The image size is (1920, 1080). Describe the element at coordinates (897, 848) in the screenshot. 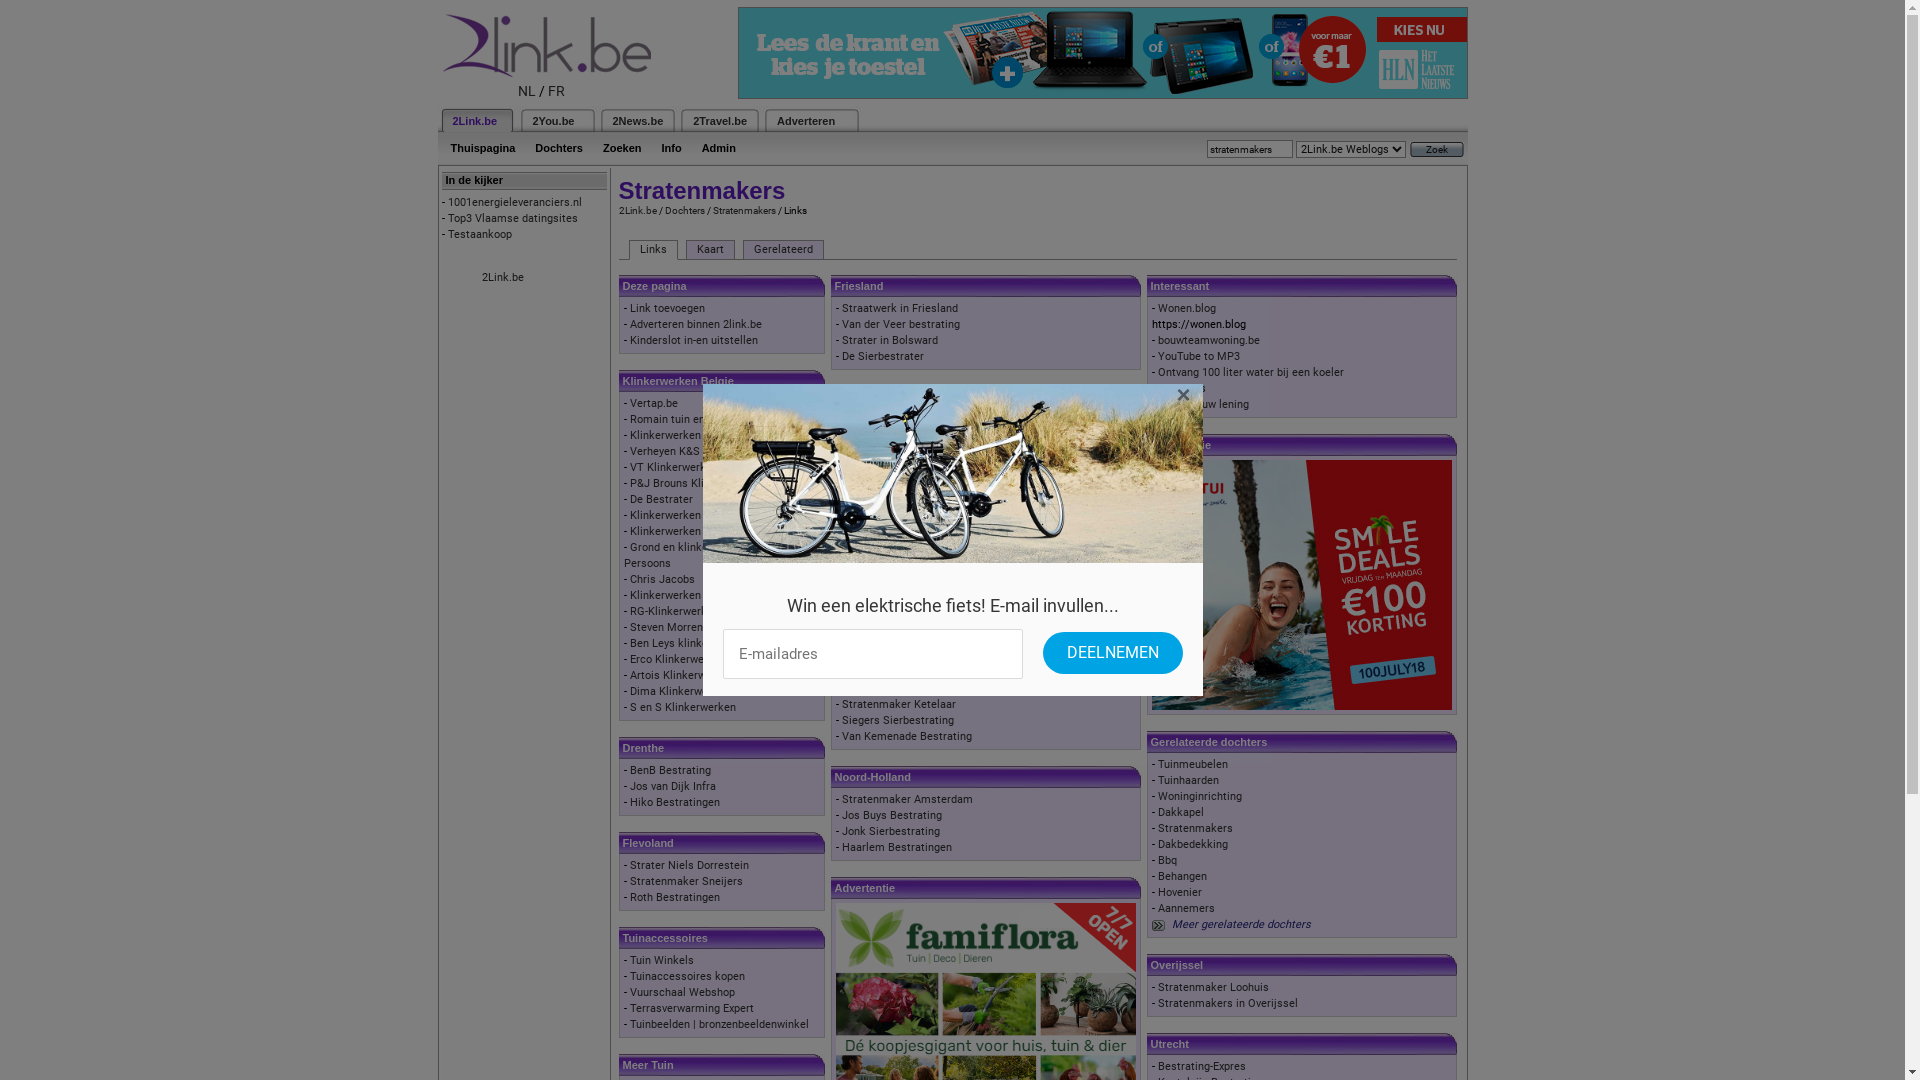

I see `Haarlem Bestratingen` at that location.